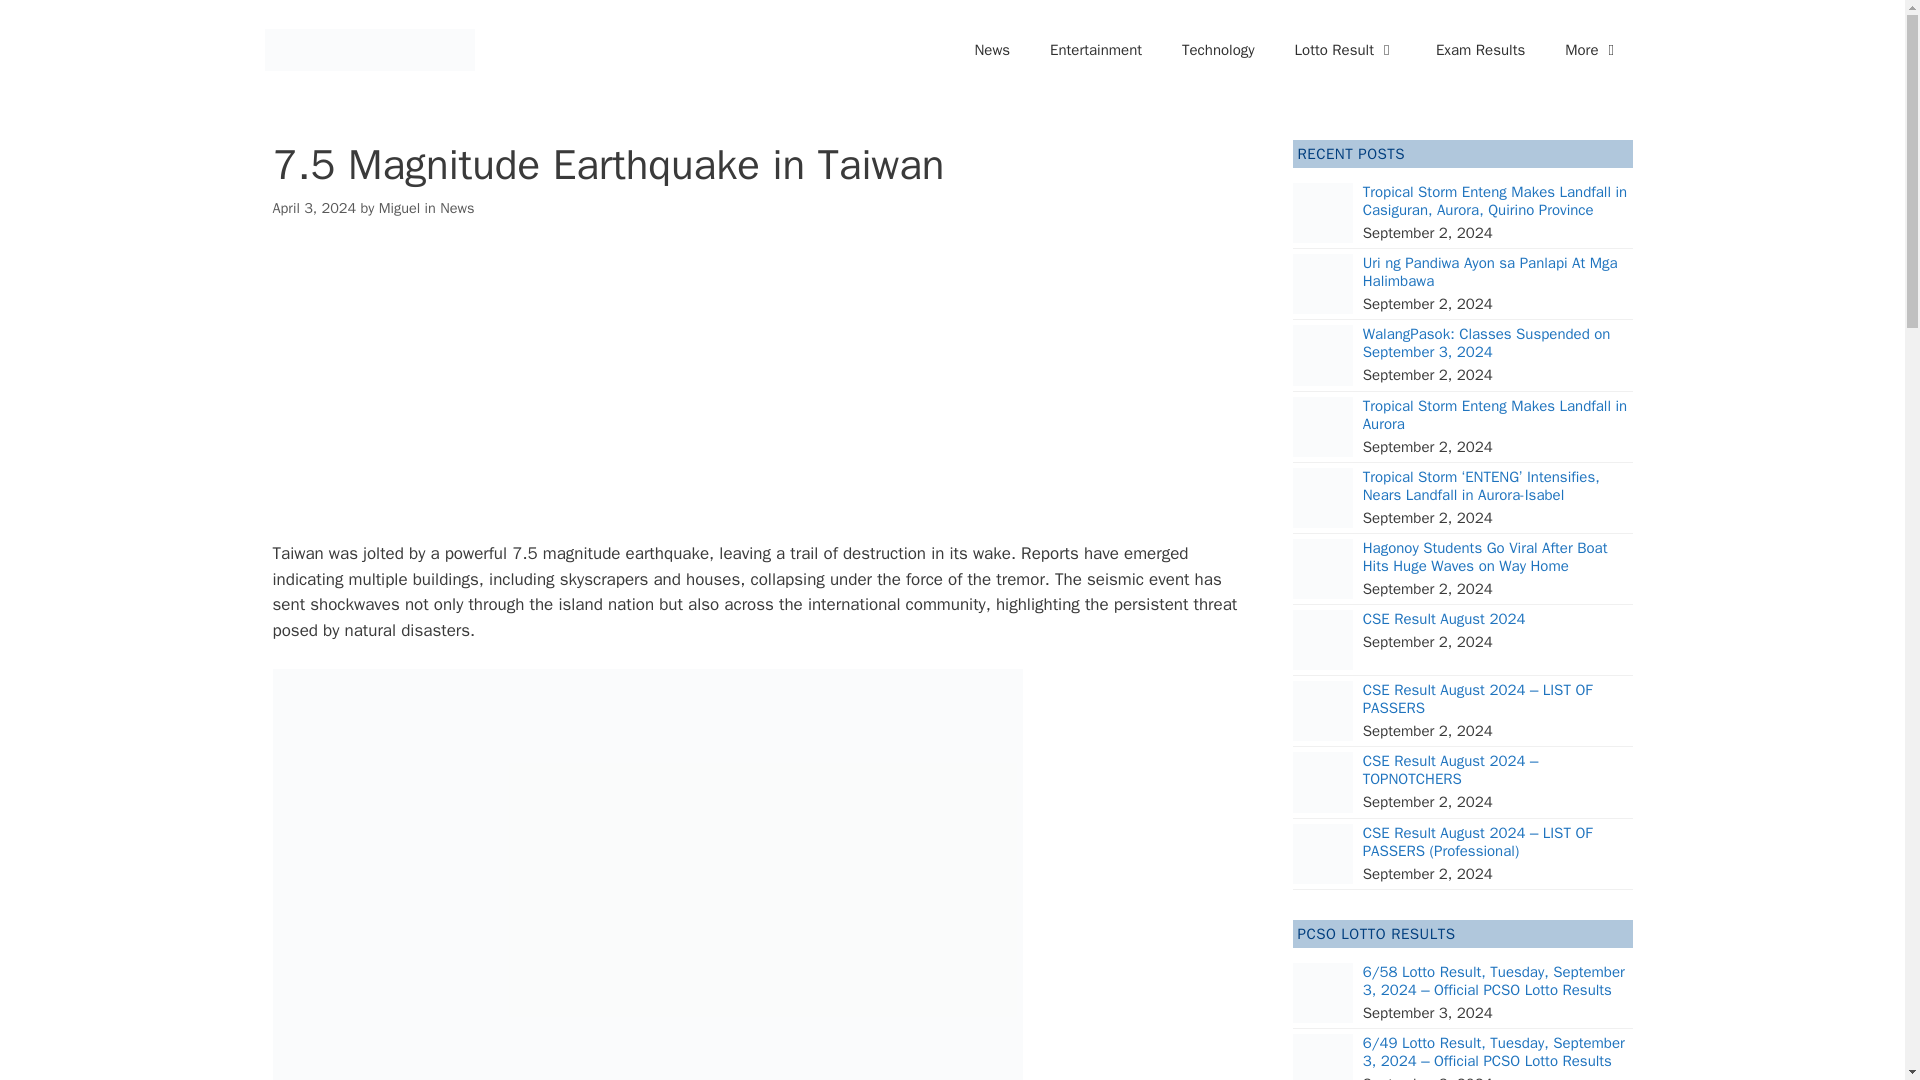 The width and height of the screenshot is (1920, 1080). Describe the element at coordinates (1592, 50) in the screenshot. I see `More` at that location.